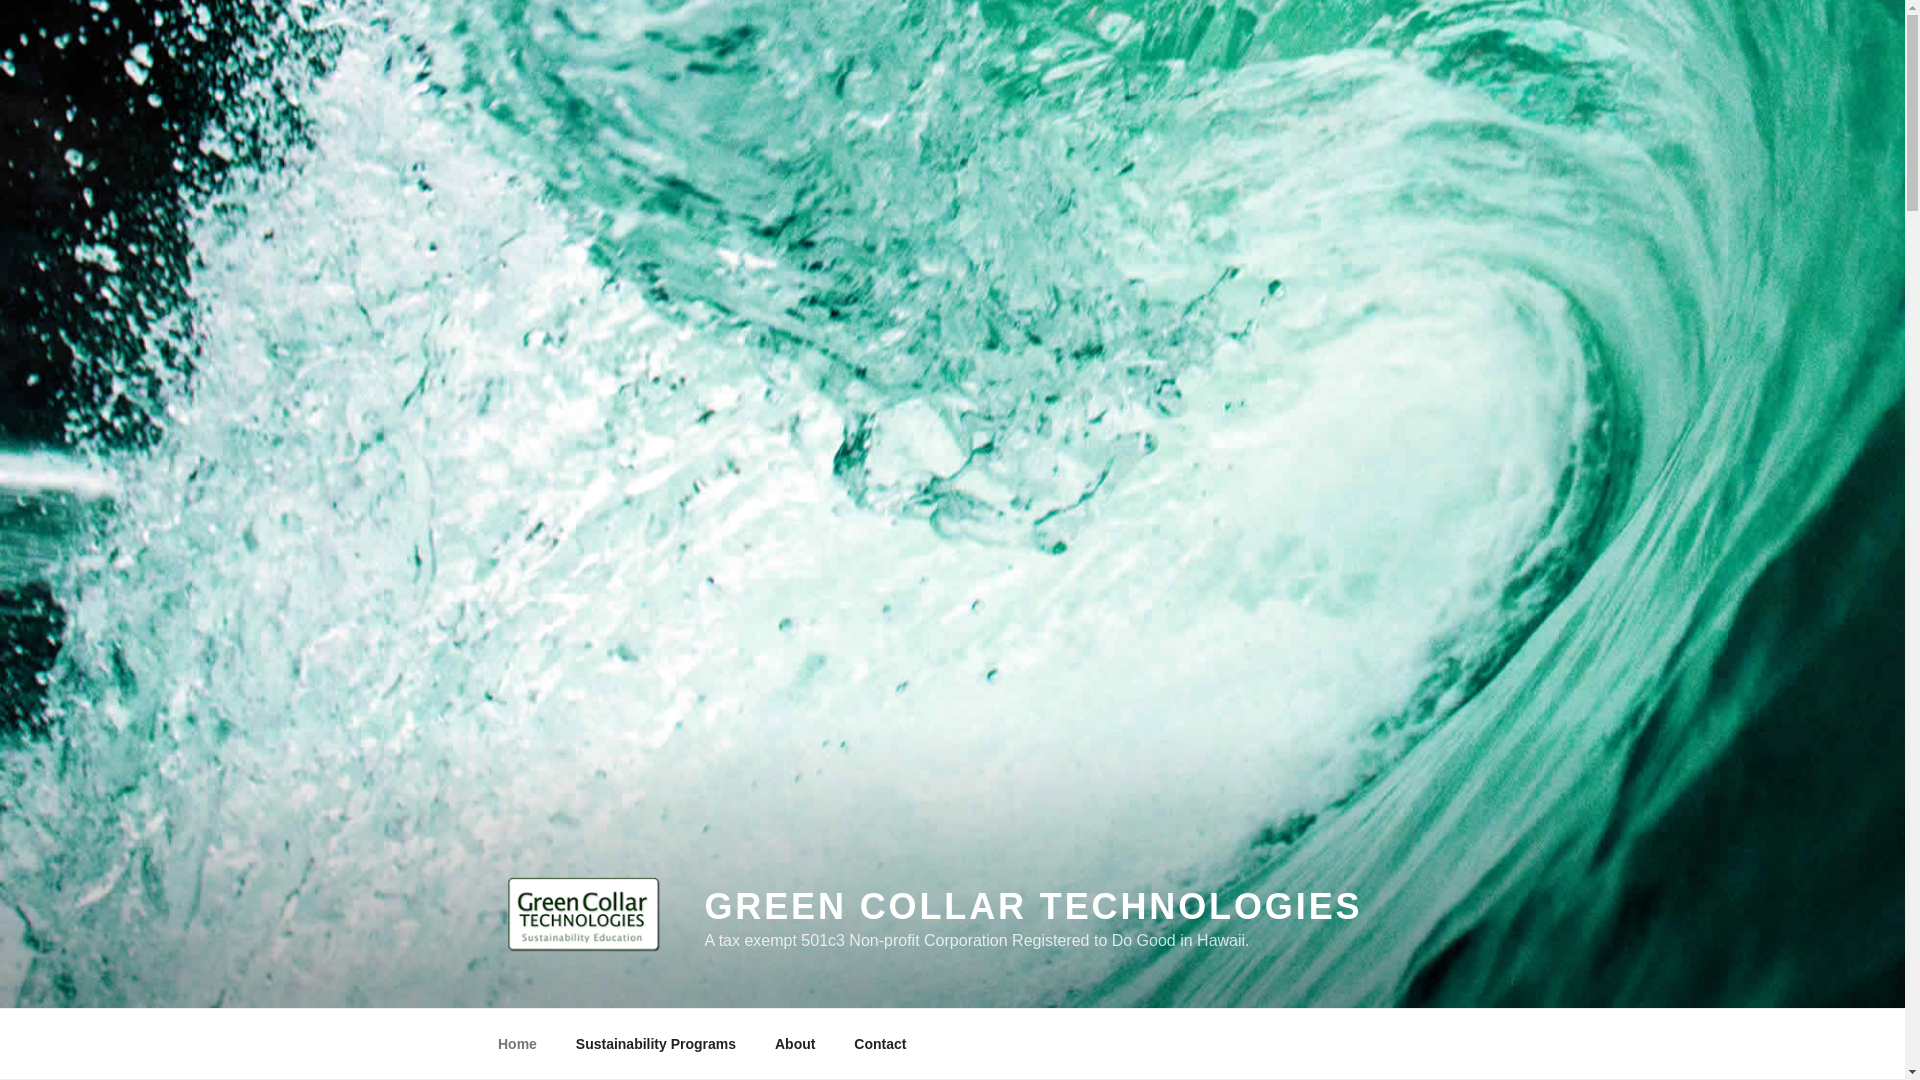 This screenshot has height=1080, width=1920. I want to click on Scroll down to content, so click(1428, 1044).